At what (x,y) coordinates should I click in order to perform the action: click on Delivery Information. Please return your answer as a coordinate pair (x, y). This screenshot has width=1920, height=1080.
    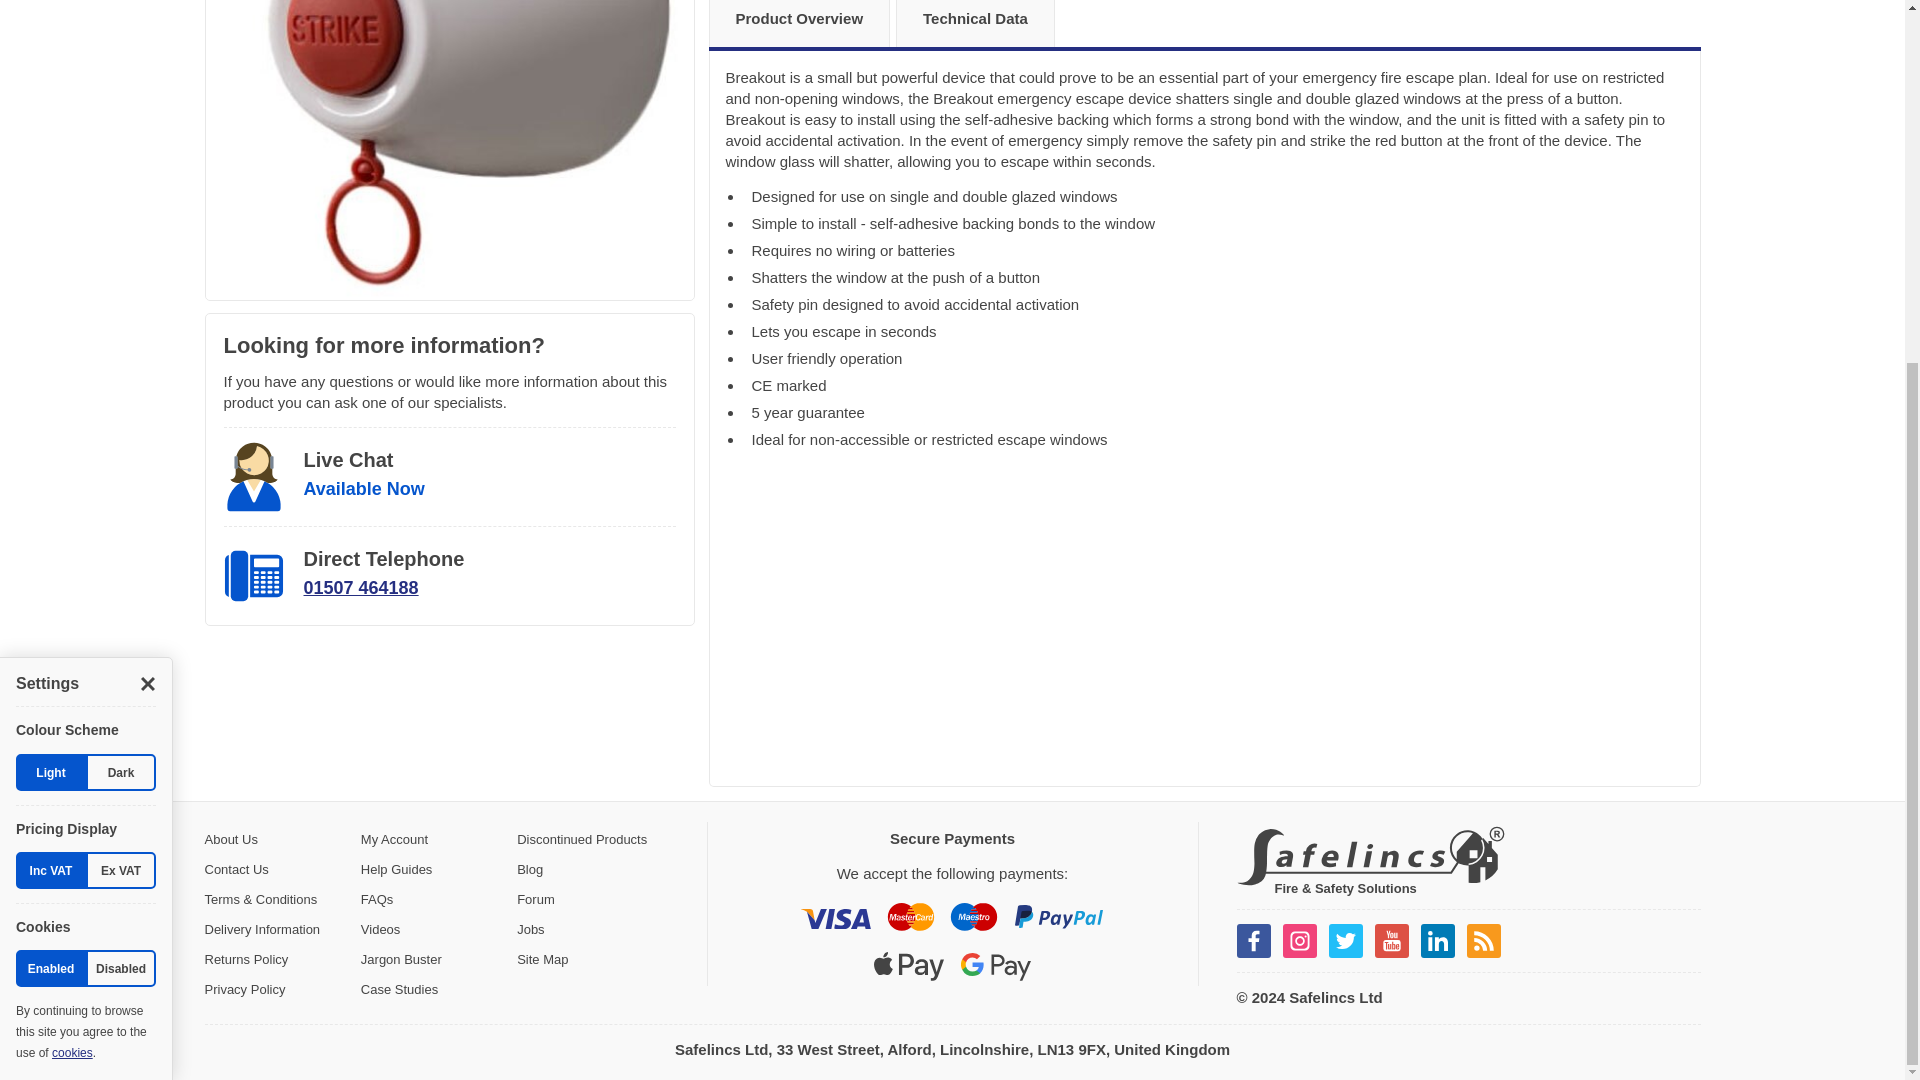
    Looking at the image, I should click on (262, 930).